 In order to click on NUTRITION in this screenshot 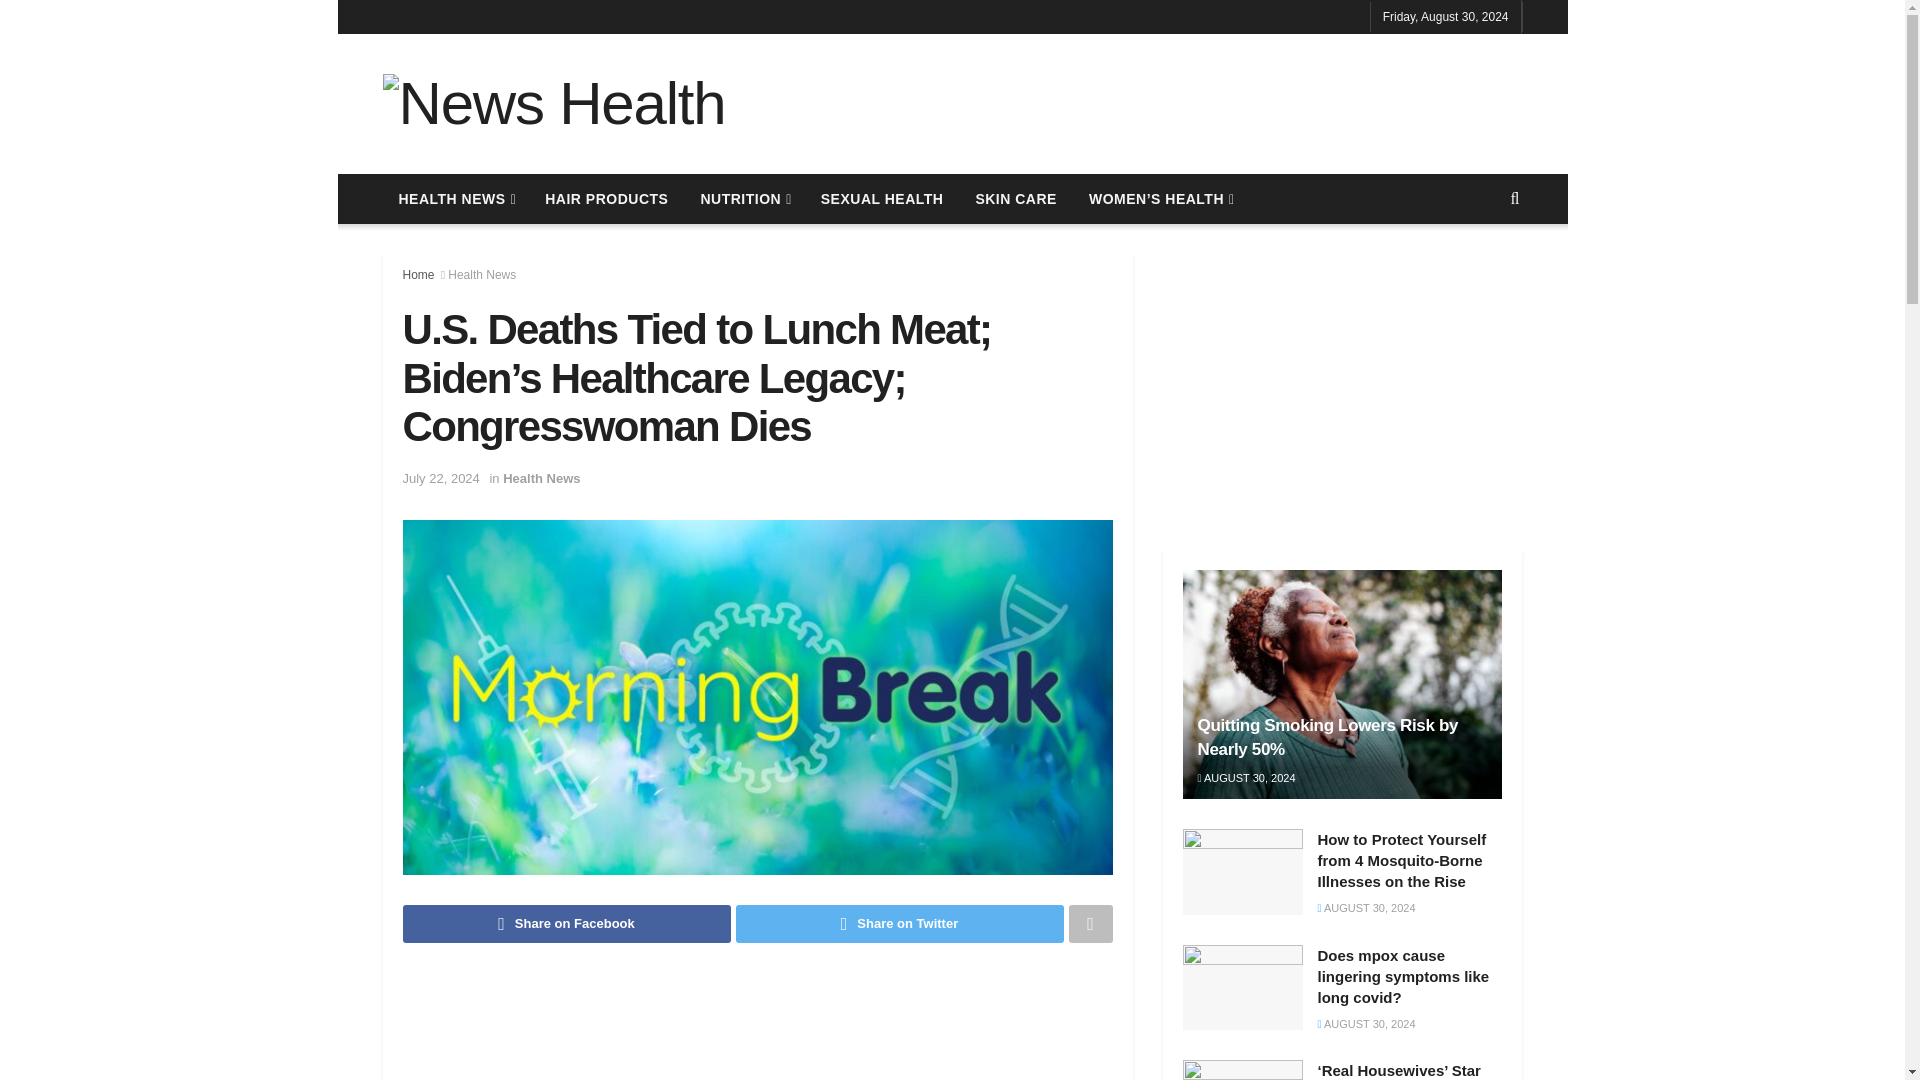, I will do `click(744, 198)`.